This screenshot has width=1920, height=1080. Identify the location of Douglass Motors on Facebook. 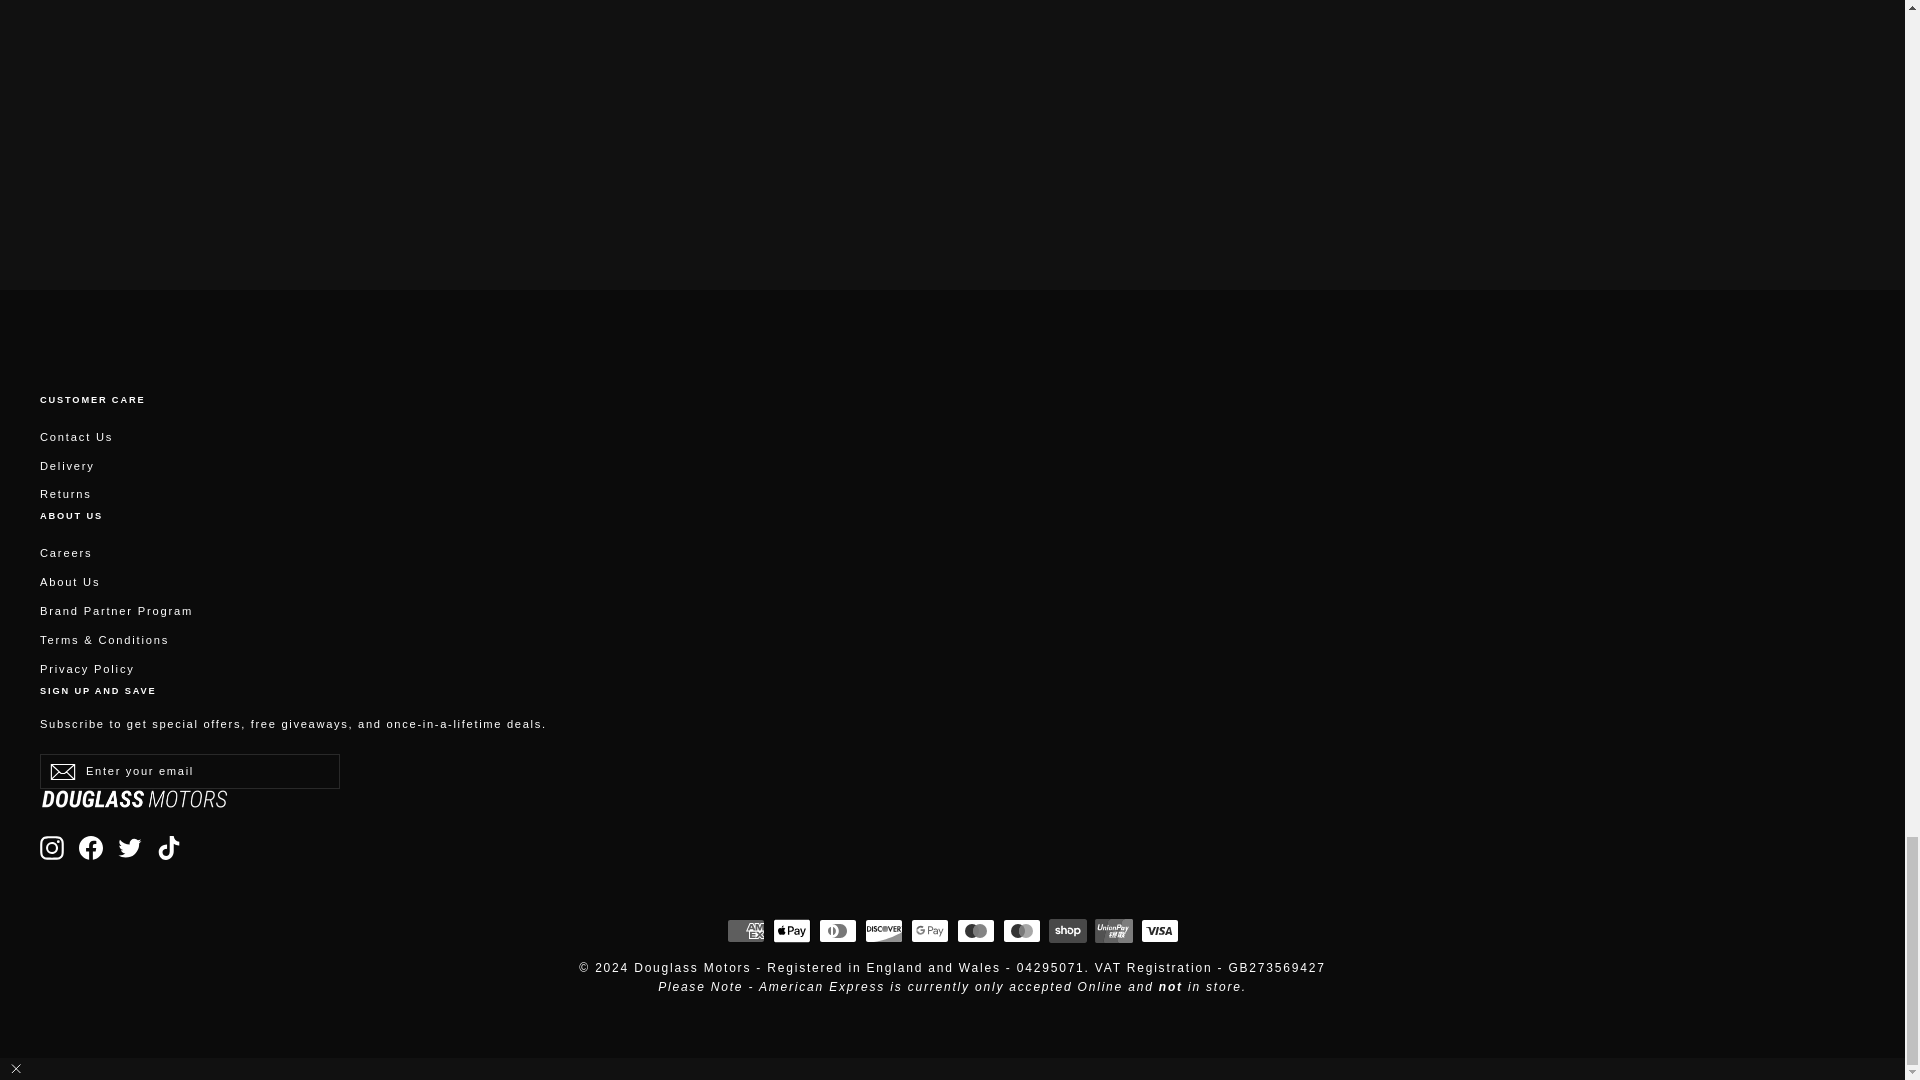
(90, 847).